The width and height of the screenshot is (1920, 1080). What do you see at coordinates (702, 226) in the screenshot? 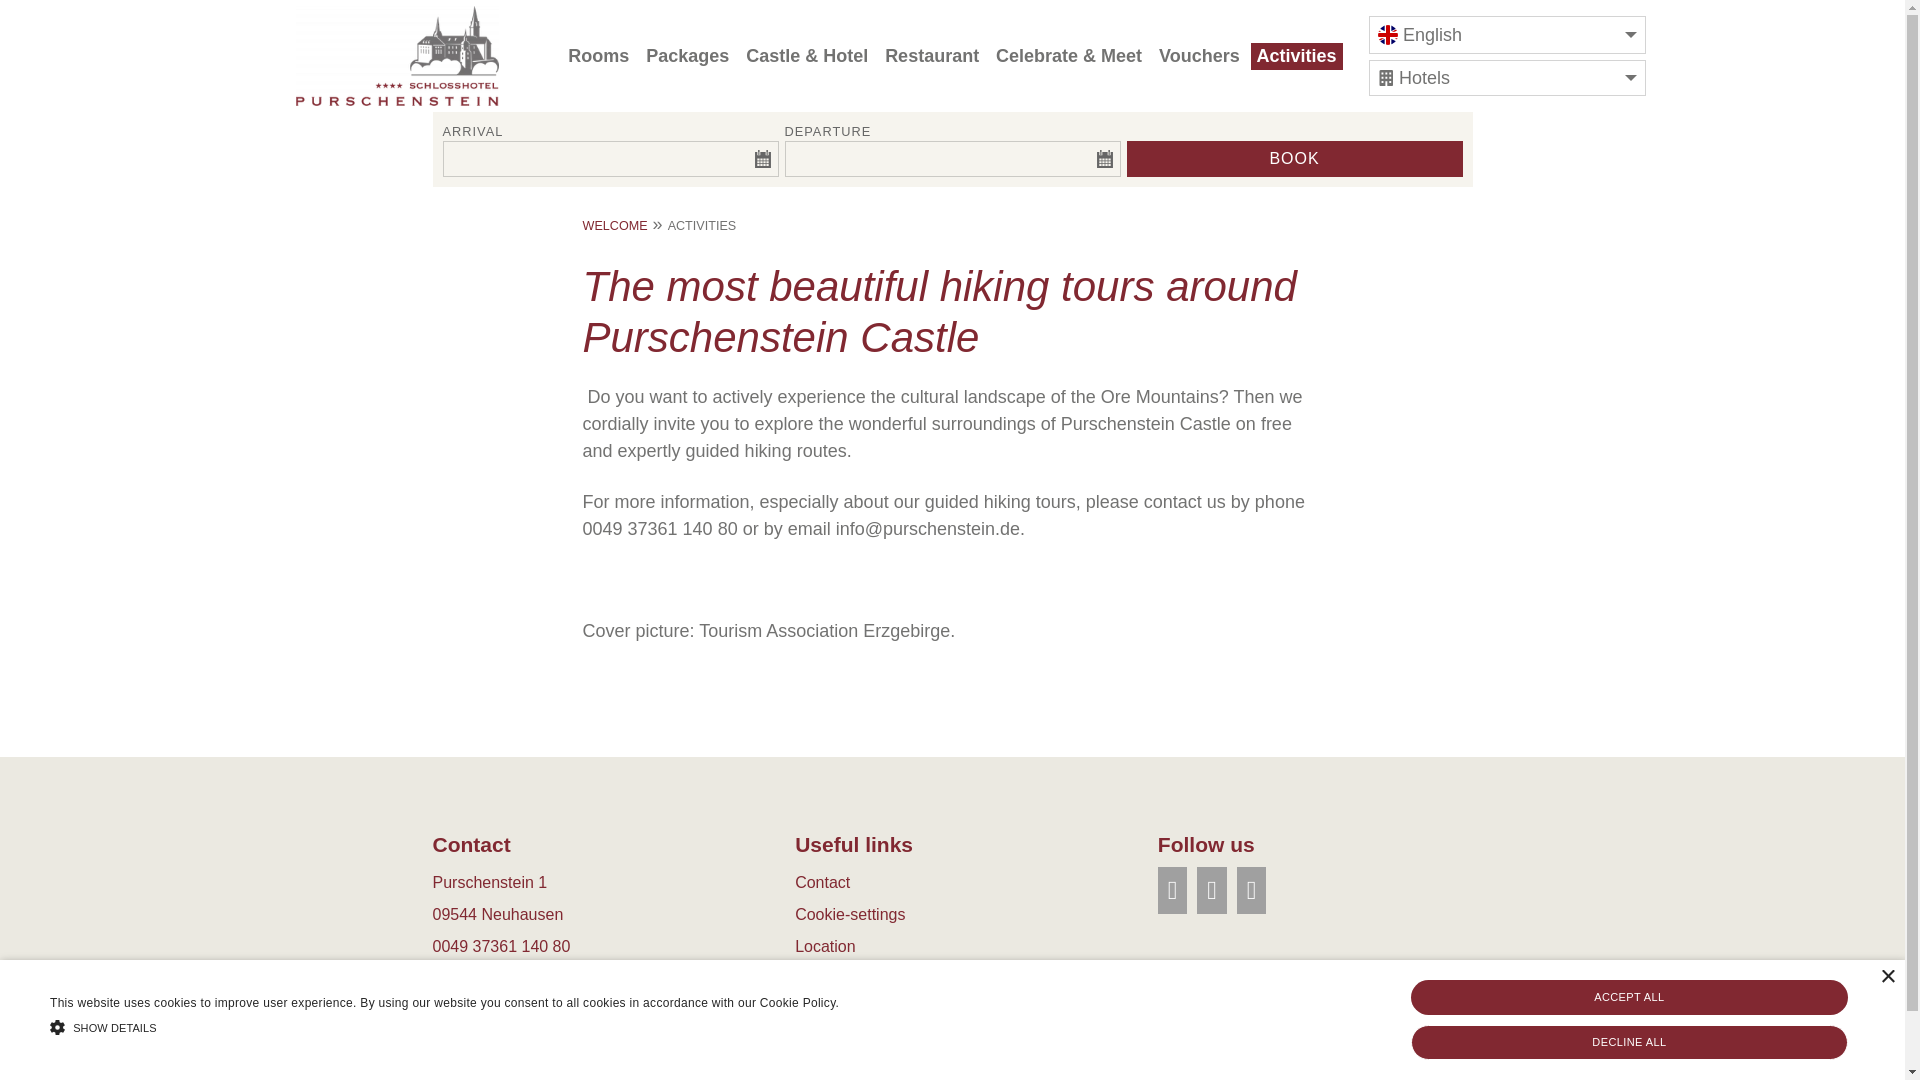
I see `ACTIVITIES` at bounding box center [702, 226].